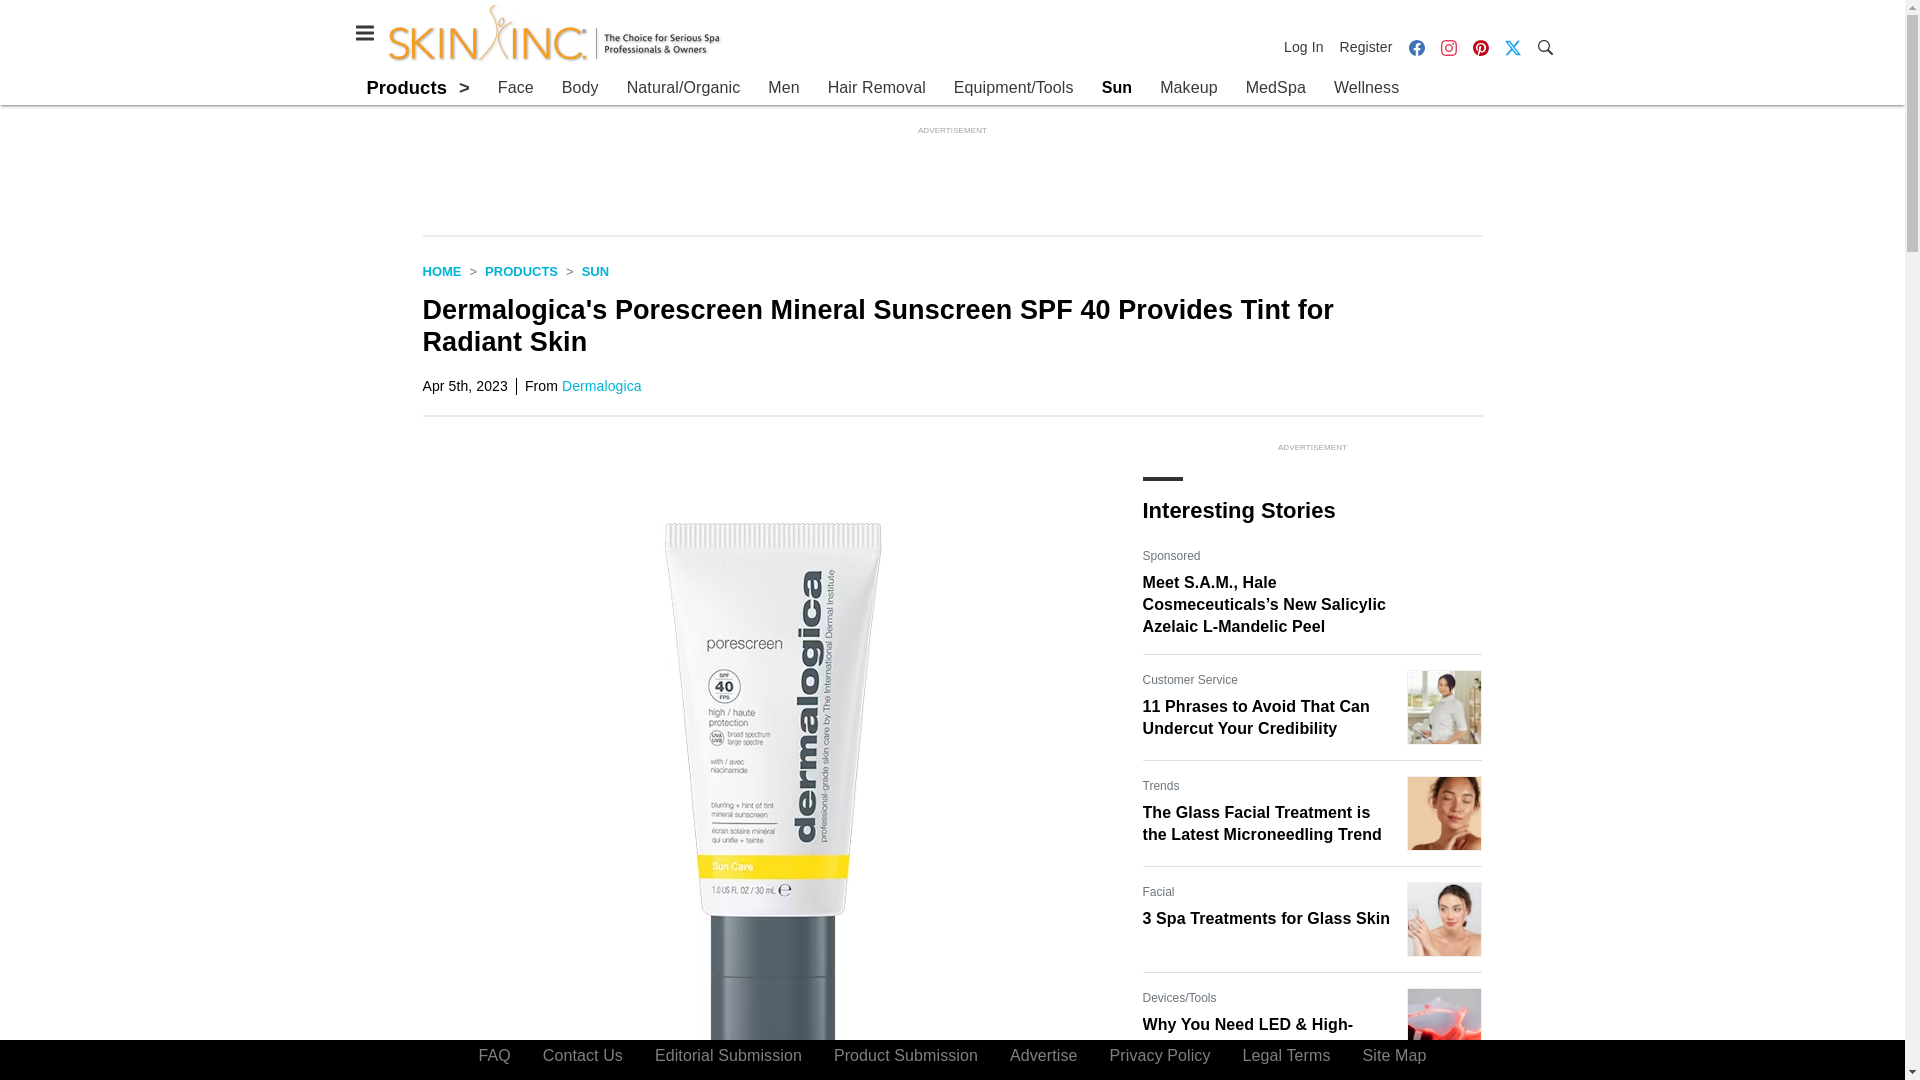  I want to click on Instagram icon, so click(1448, 46).